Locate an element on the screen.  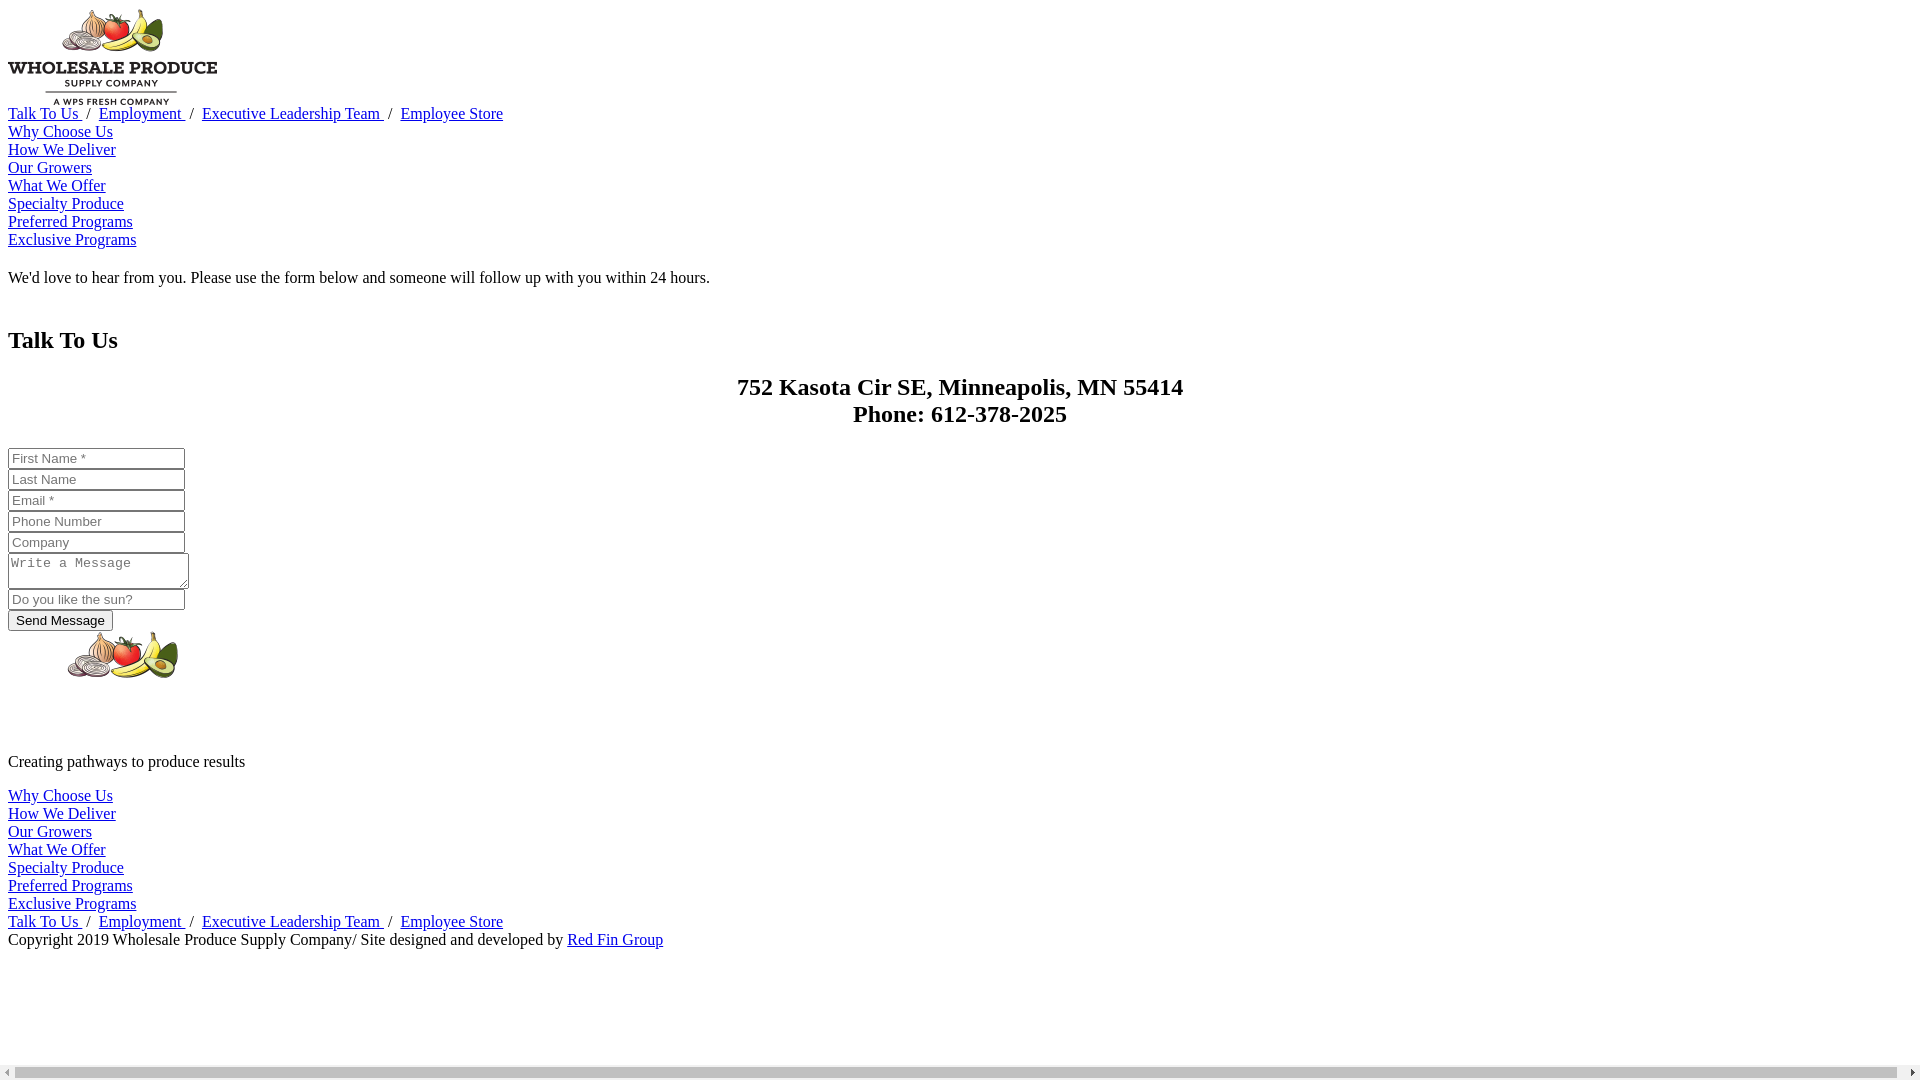
How We Deliver is located at coordinates (62, 814).